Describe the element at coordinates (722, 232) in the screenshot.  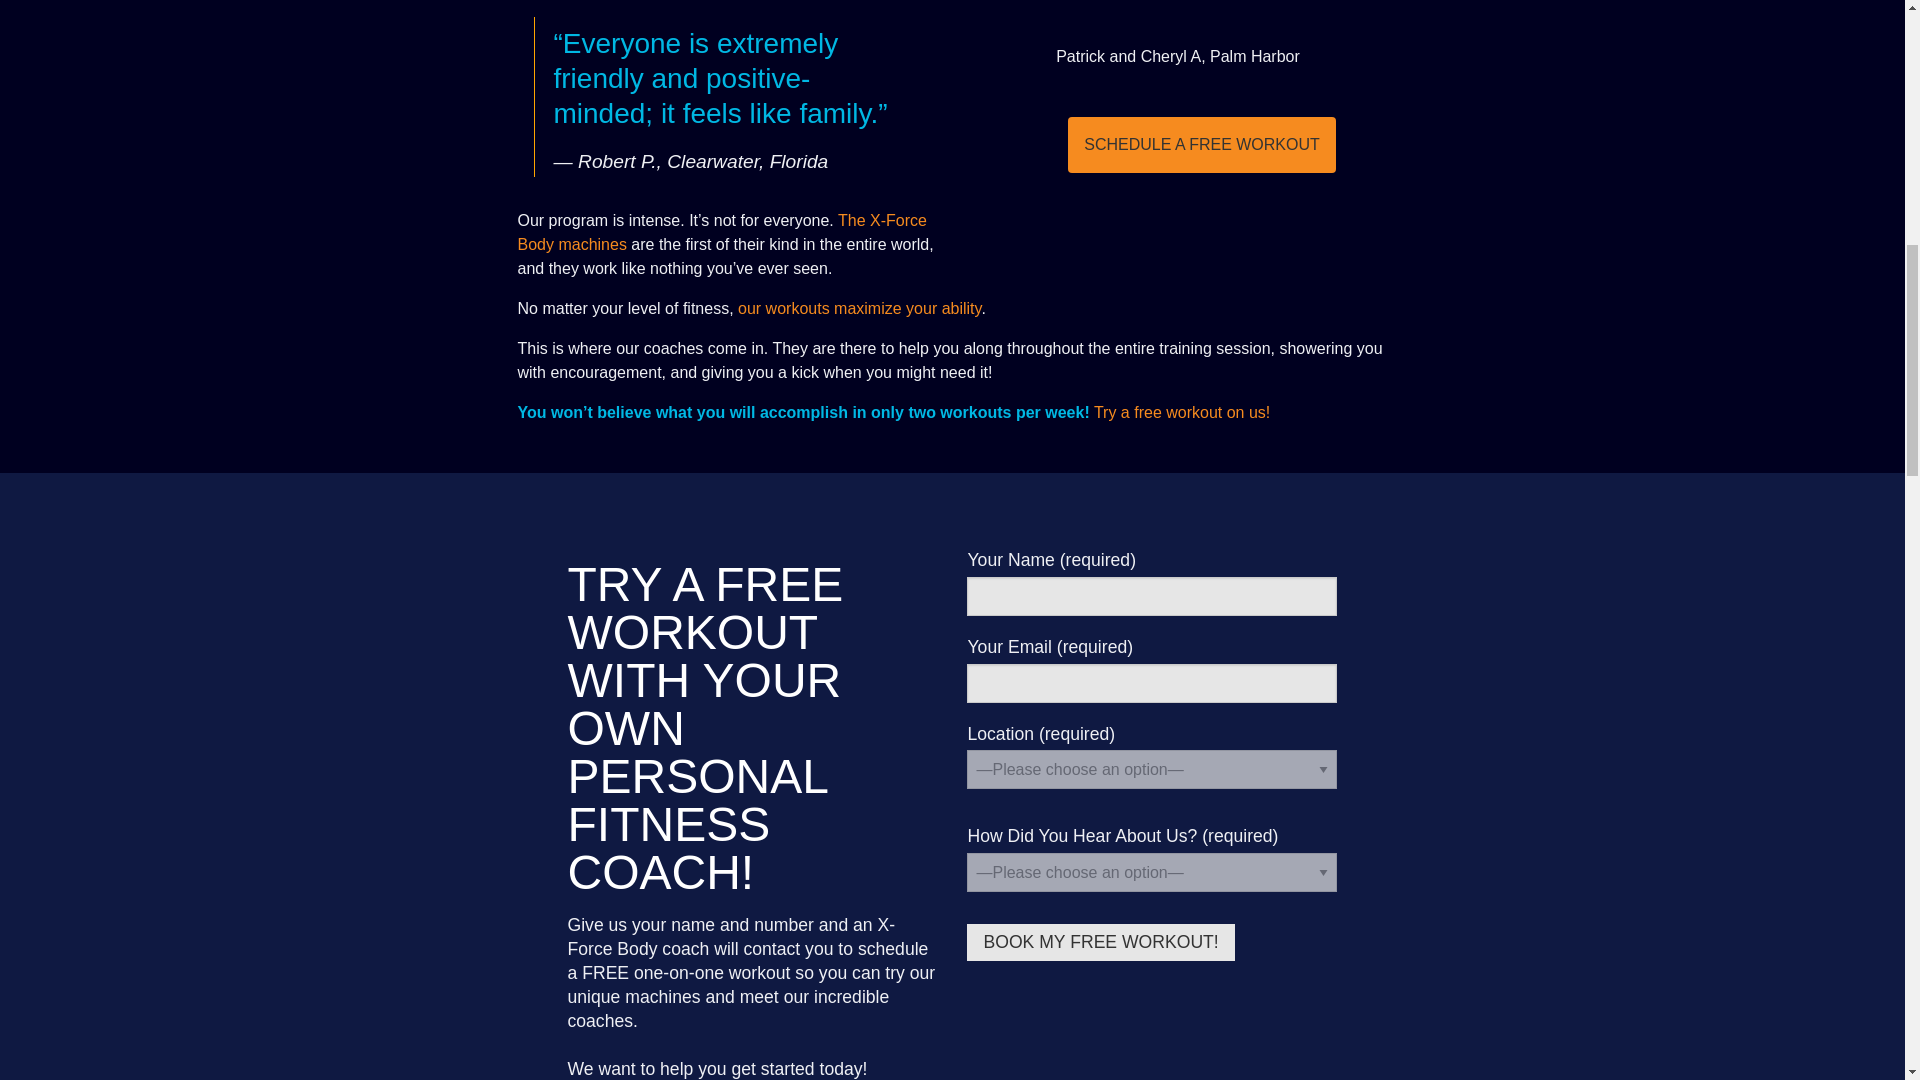
I see `The X-Force Body machines` at that location.